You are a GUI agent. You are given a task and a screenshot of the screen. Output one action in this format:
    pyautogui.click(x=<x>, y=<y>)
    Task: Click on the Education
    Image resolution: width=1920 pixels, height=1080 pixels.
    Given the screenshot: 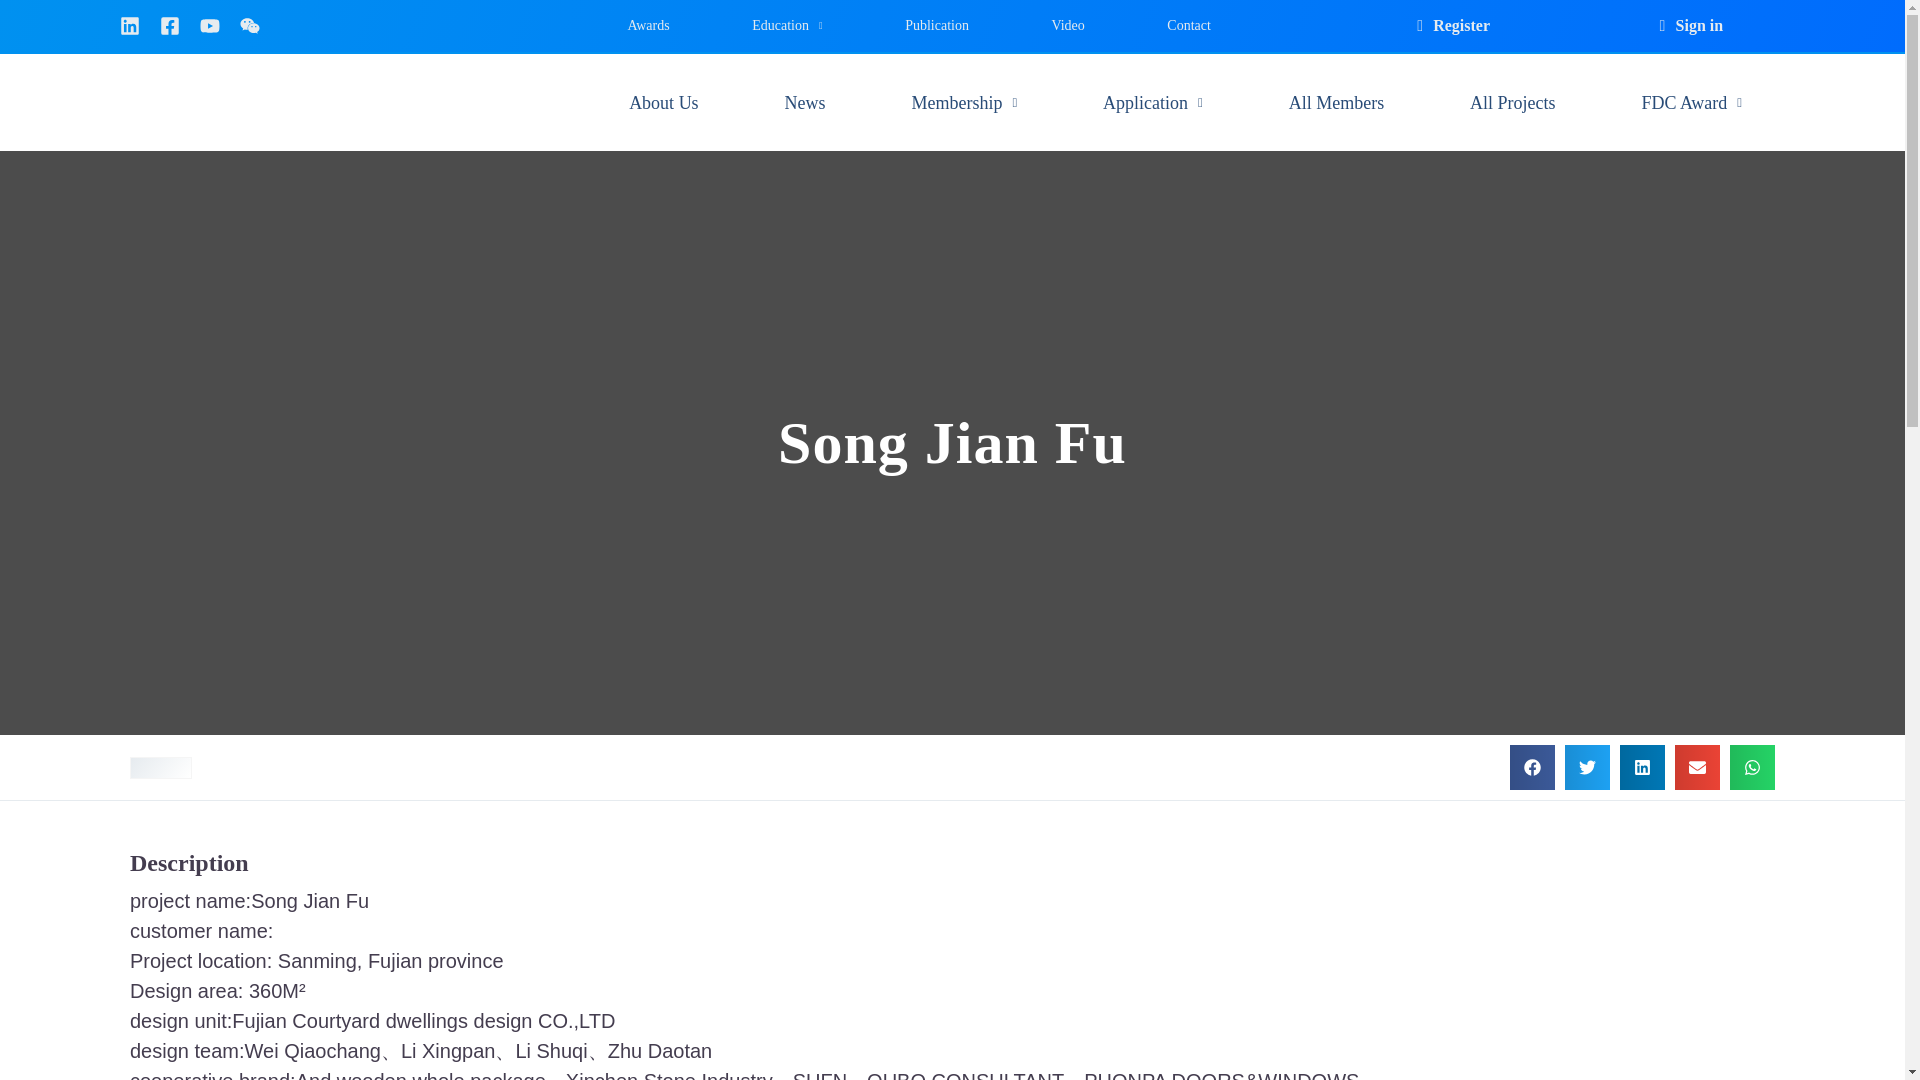 What is the action you would take?
    pyautogui.click(x=787, y=26)
    